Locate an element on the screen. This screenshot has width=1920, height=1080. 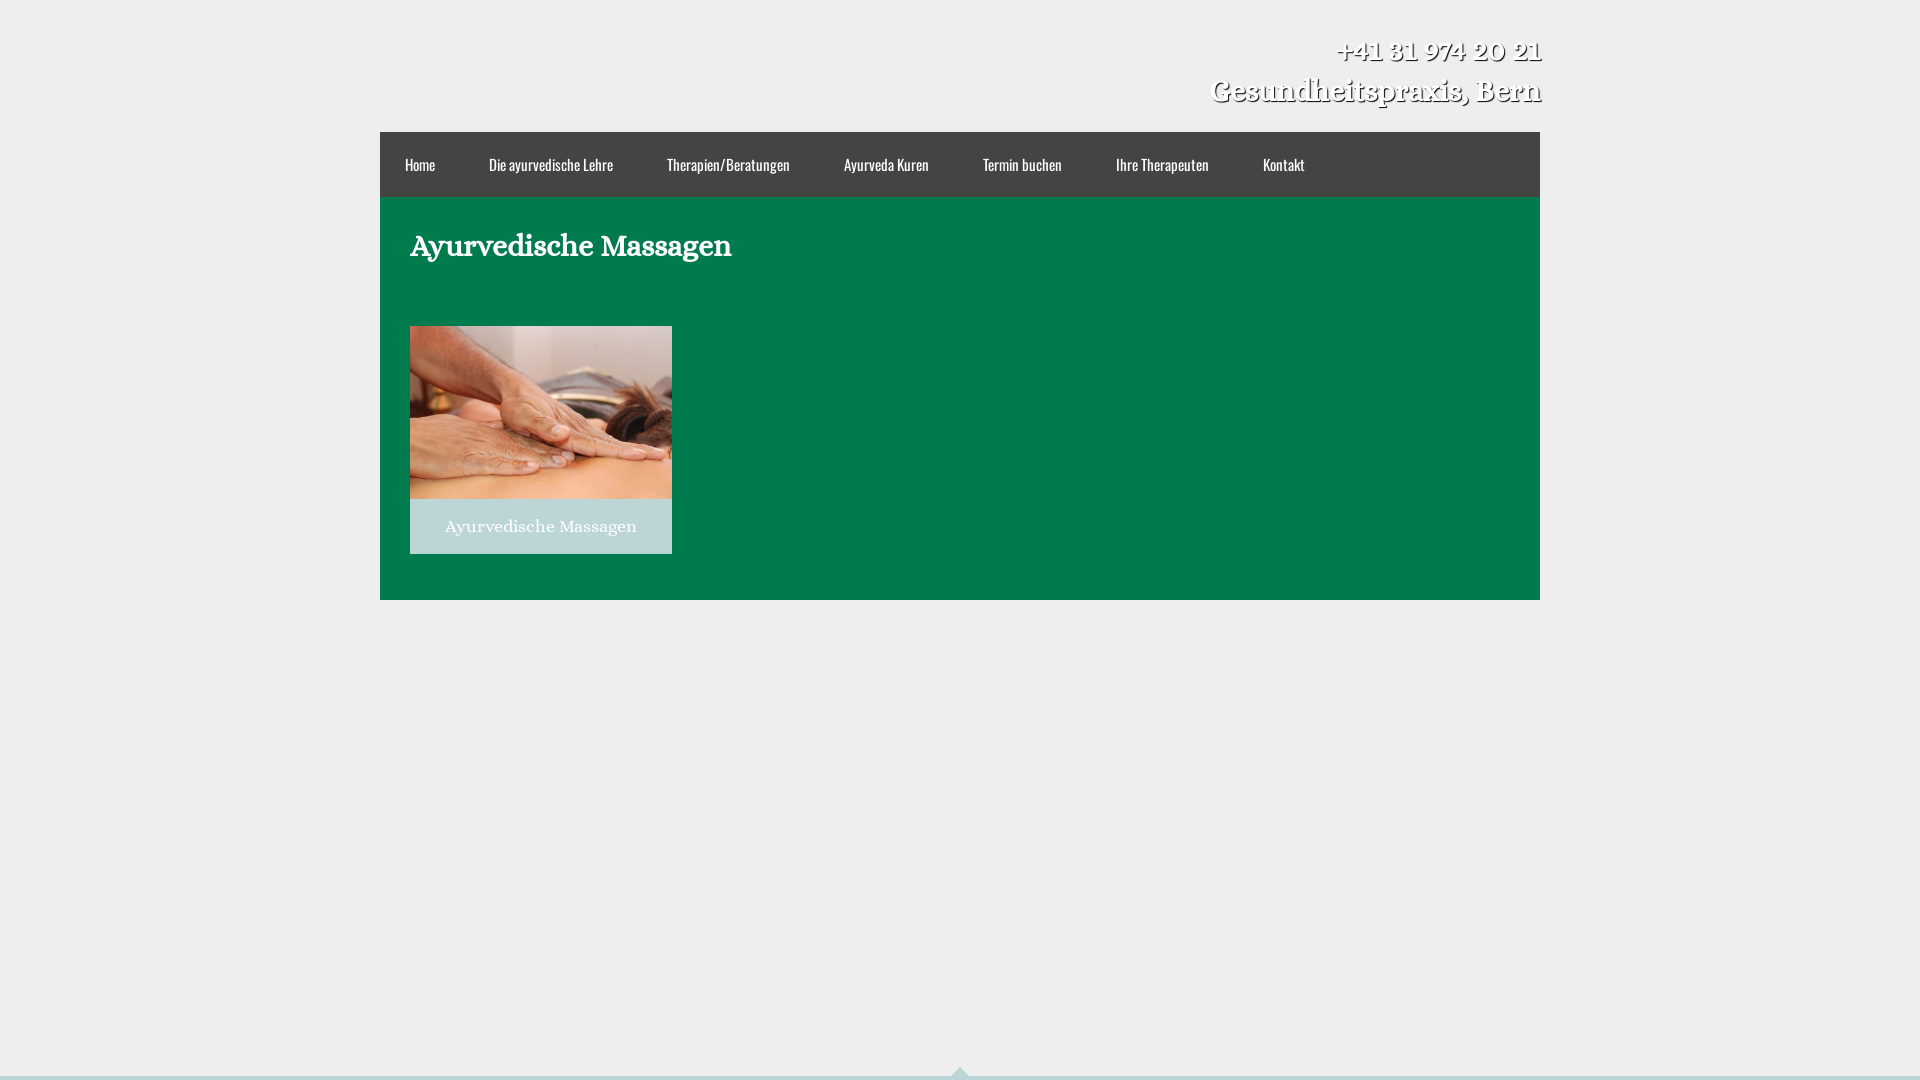
Home is located at coordinates (420, 164).